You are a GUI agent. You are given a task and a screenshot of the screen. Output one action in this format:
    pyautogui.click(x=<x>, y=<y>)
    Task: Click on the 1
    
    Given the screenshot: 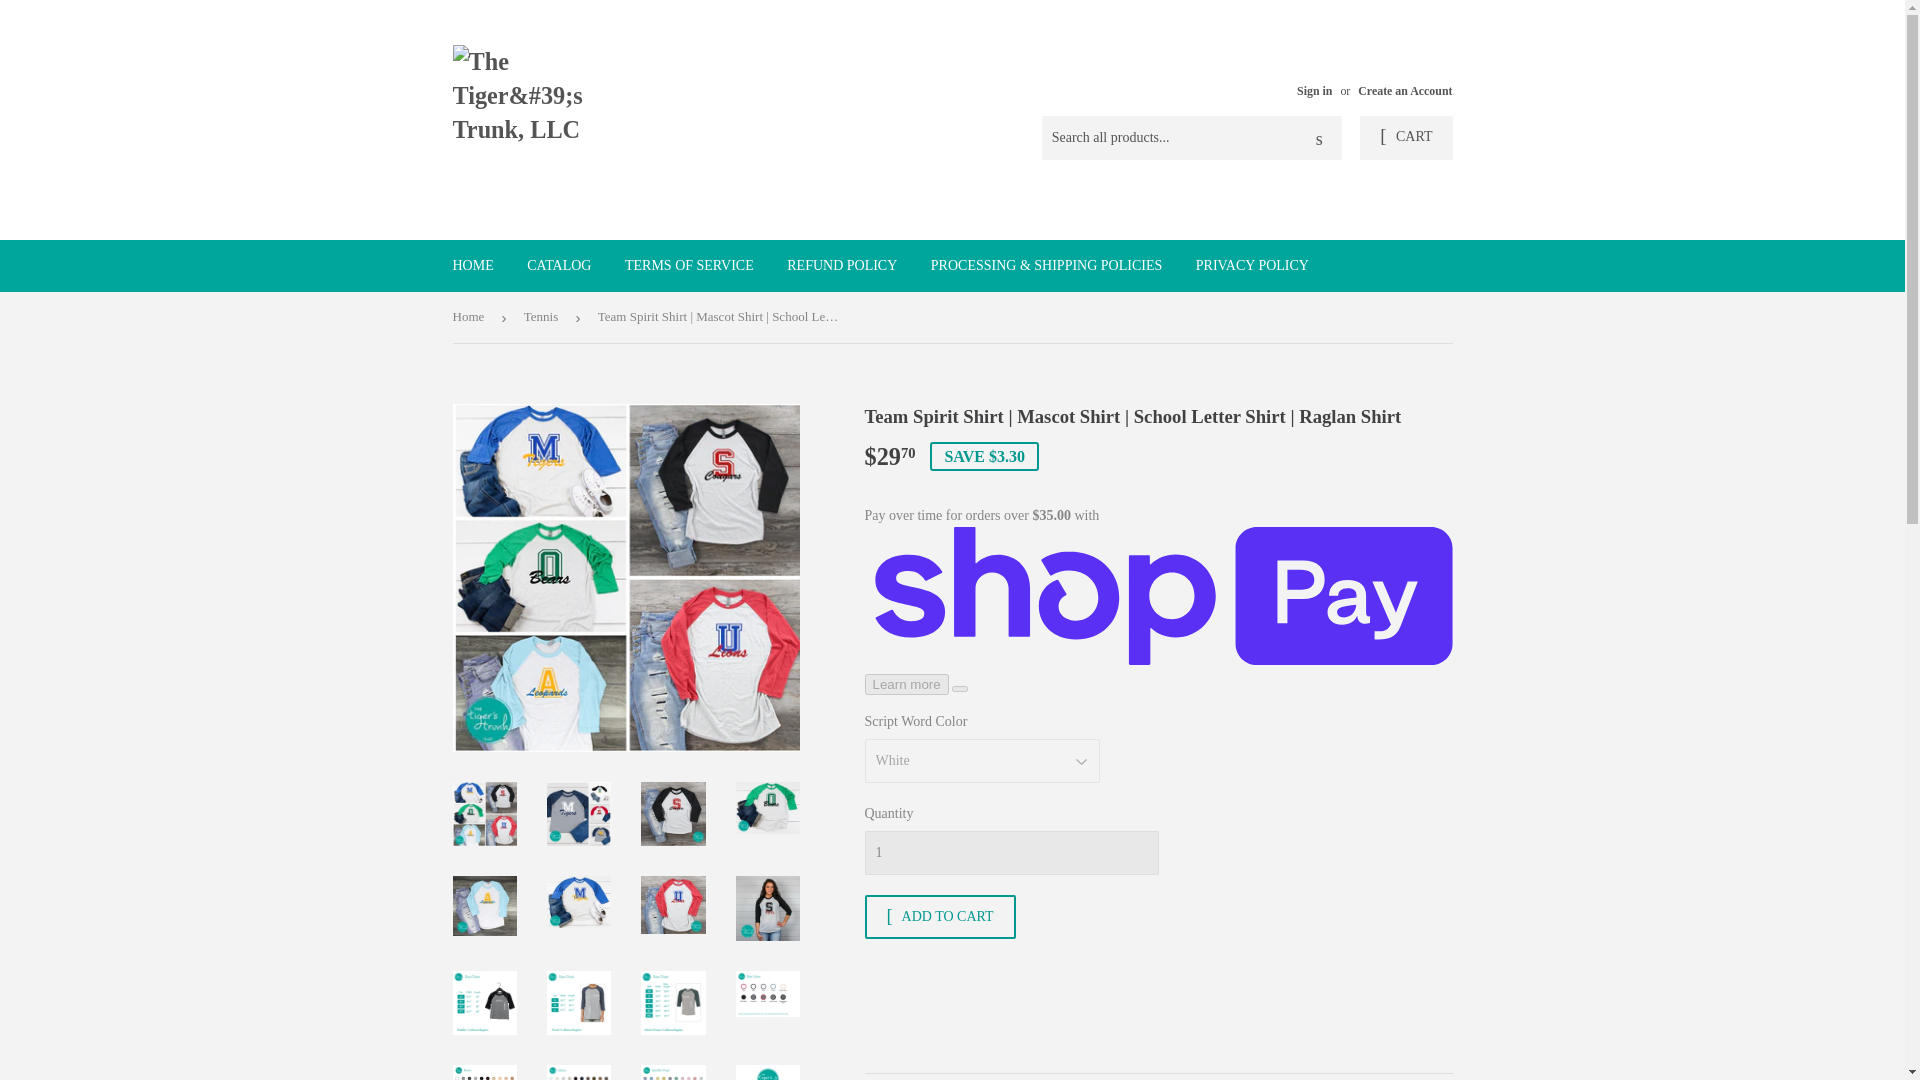 What is the action you would take?
    pyautogui.click(x=1010, y=852)
    